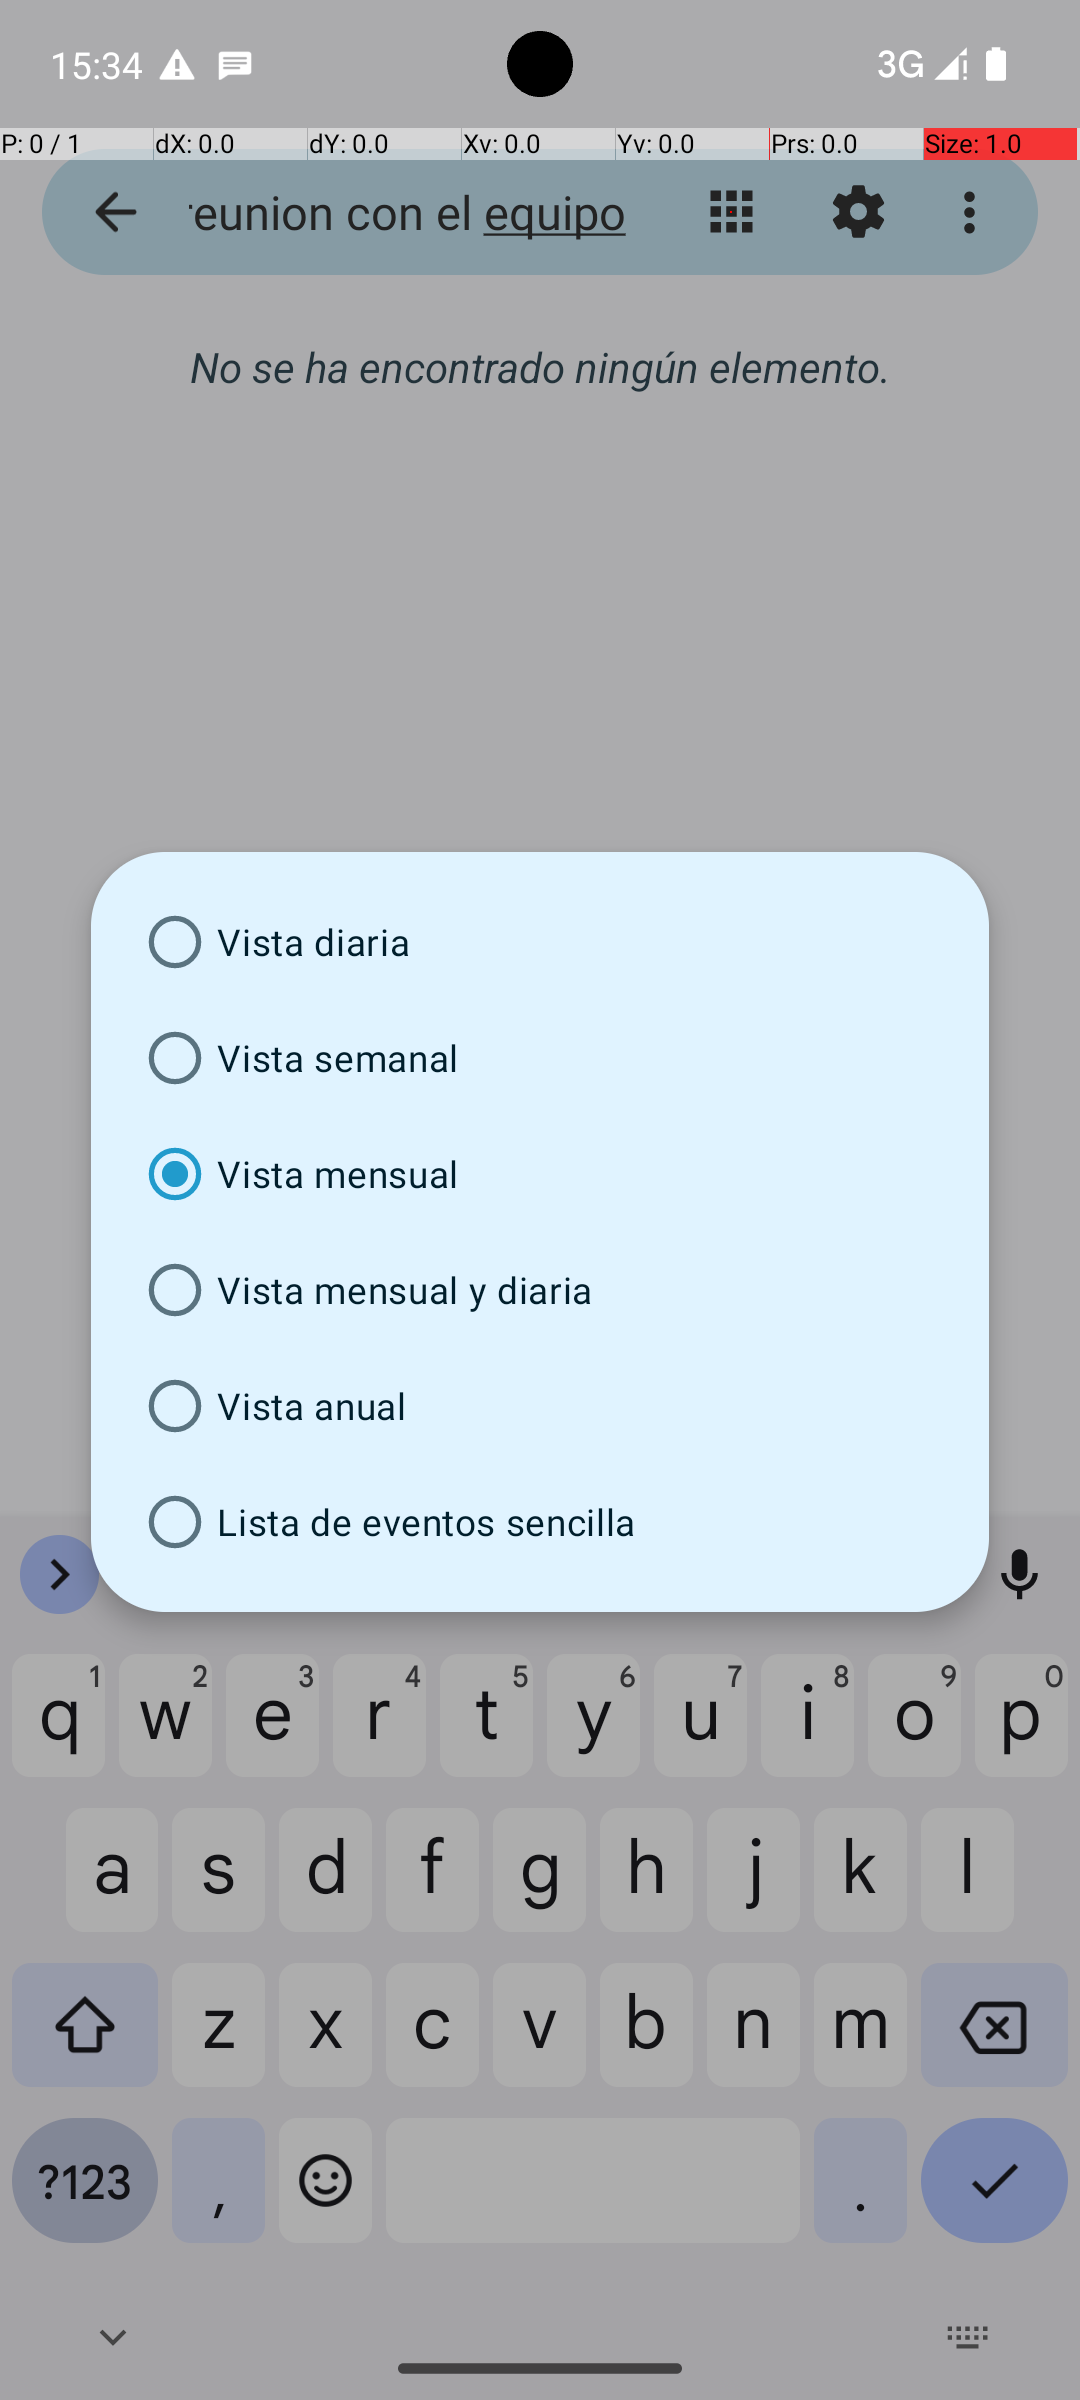 This screenshot has width=1080, height=2400. Describe the element at coordinates (540, 942) in the screenshot. I see `Vista diaria` at that location.